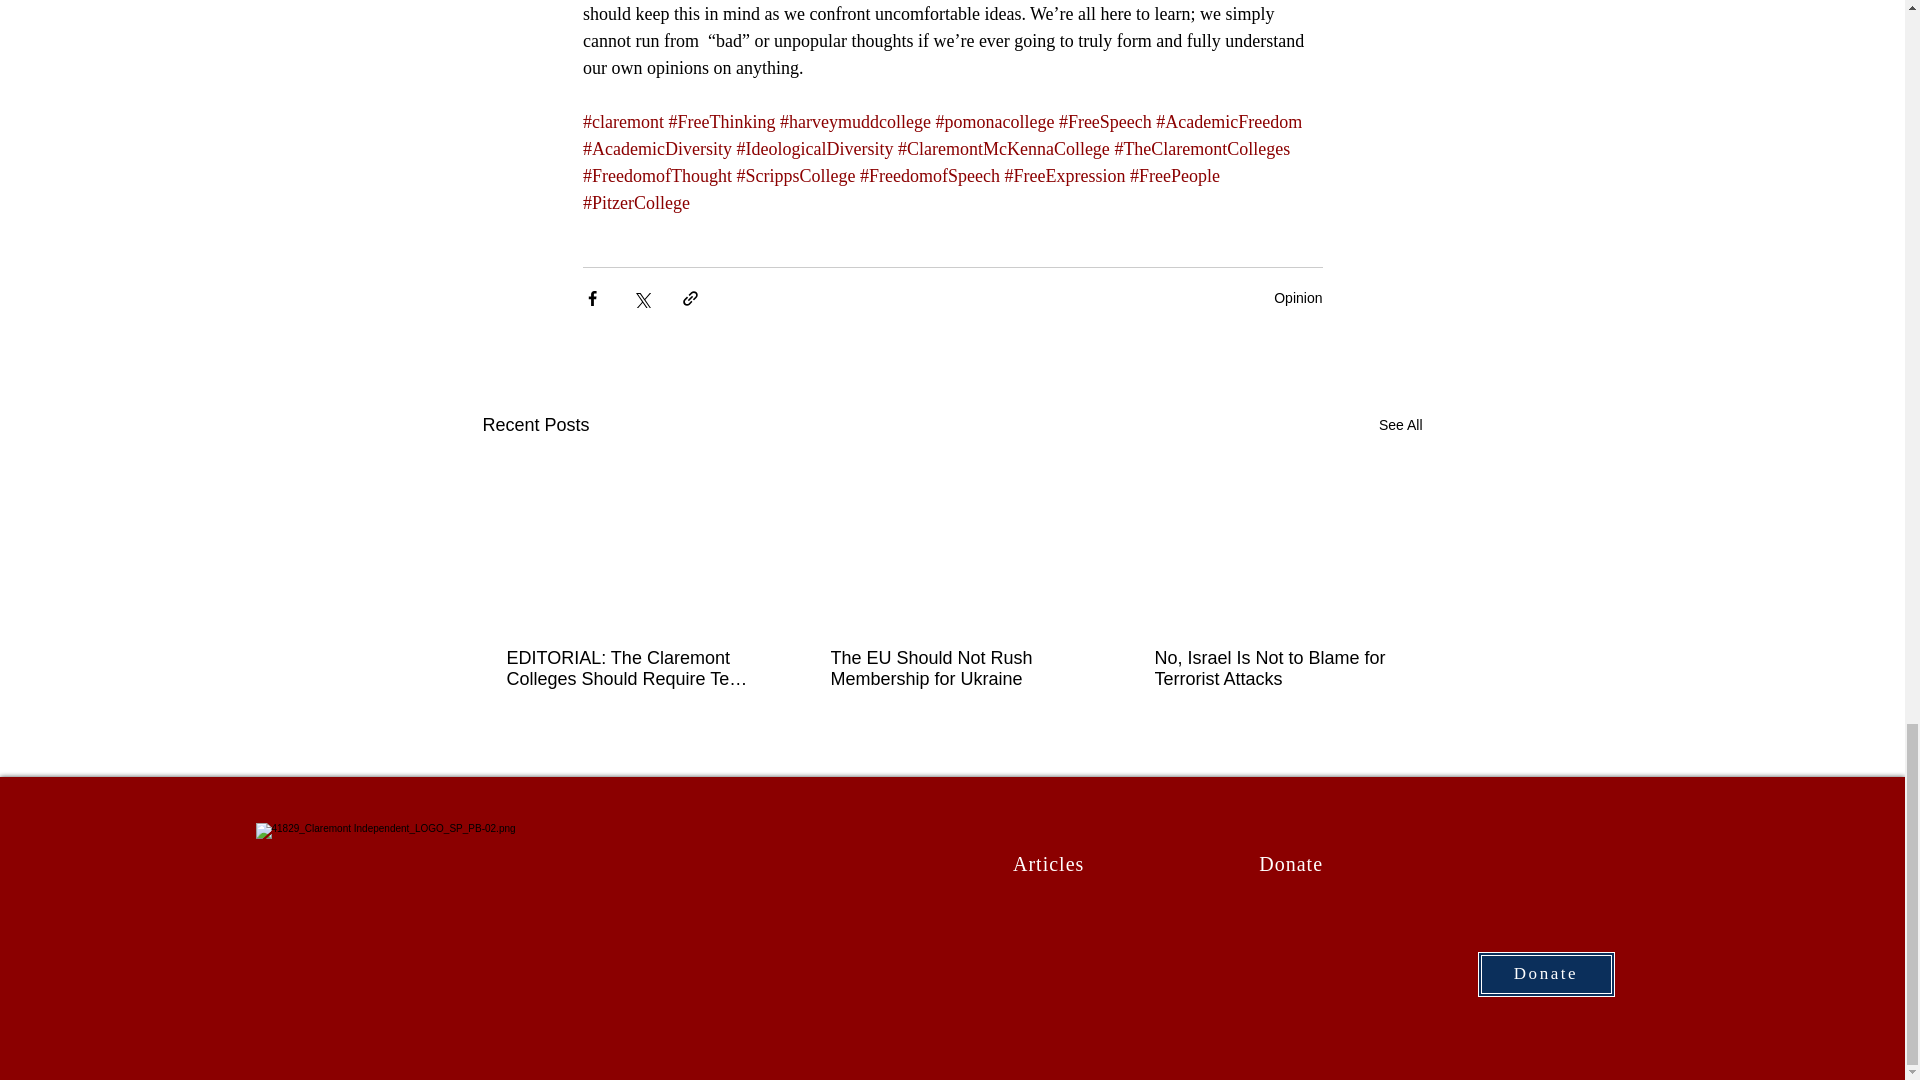 The height and width of the screenshot is (1080, 1920). What do you see at coordinates (1274, 668) in the screenshot?
I see `No, Israel Is Not to Blame for Terrorist Attacks` at bounding box center [1274, 668].